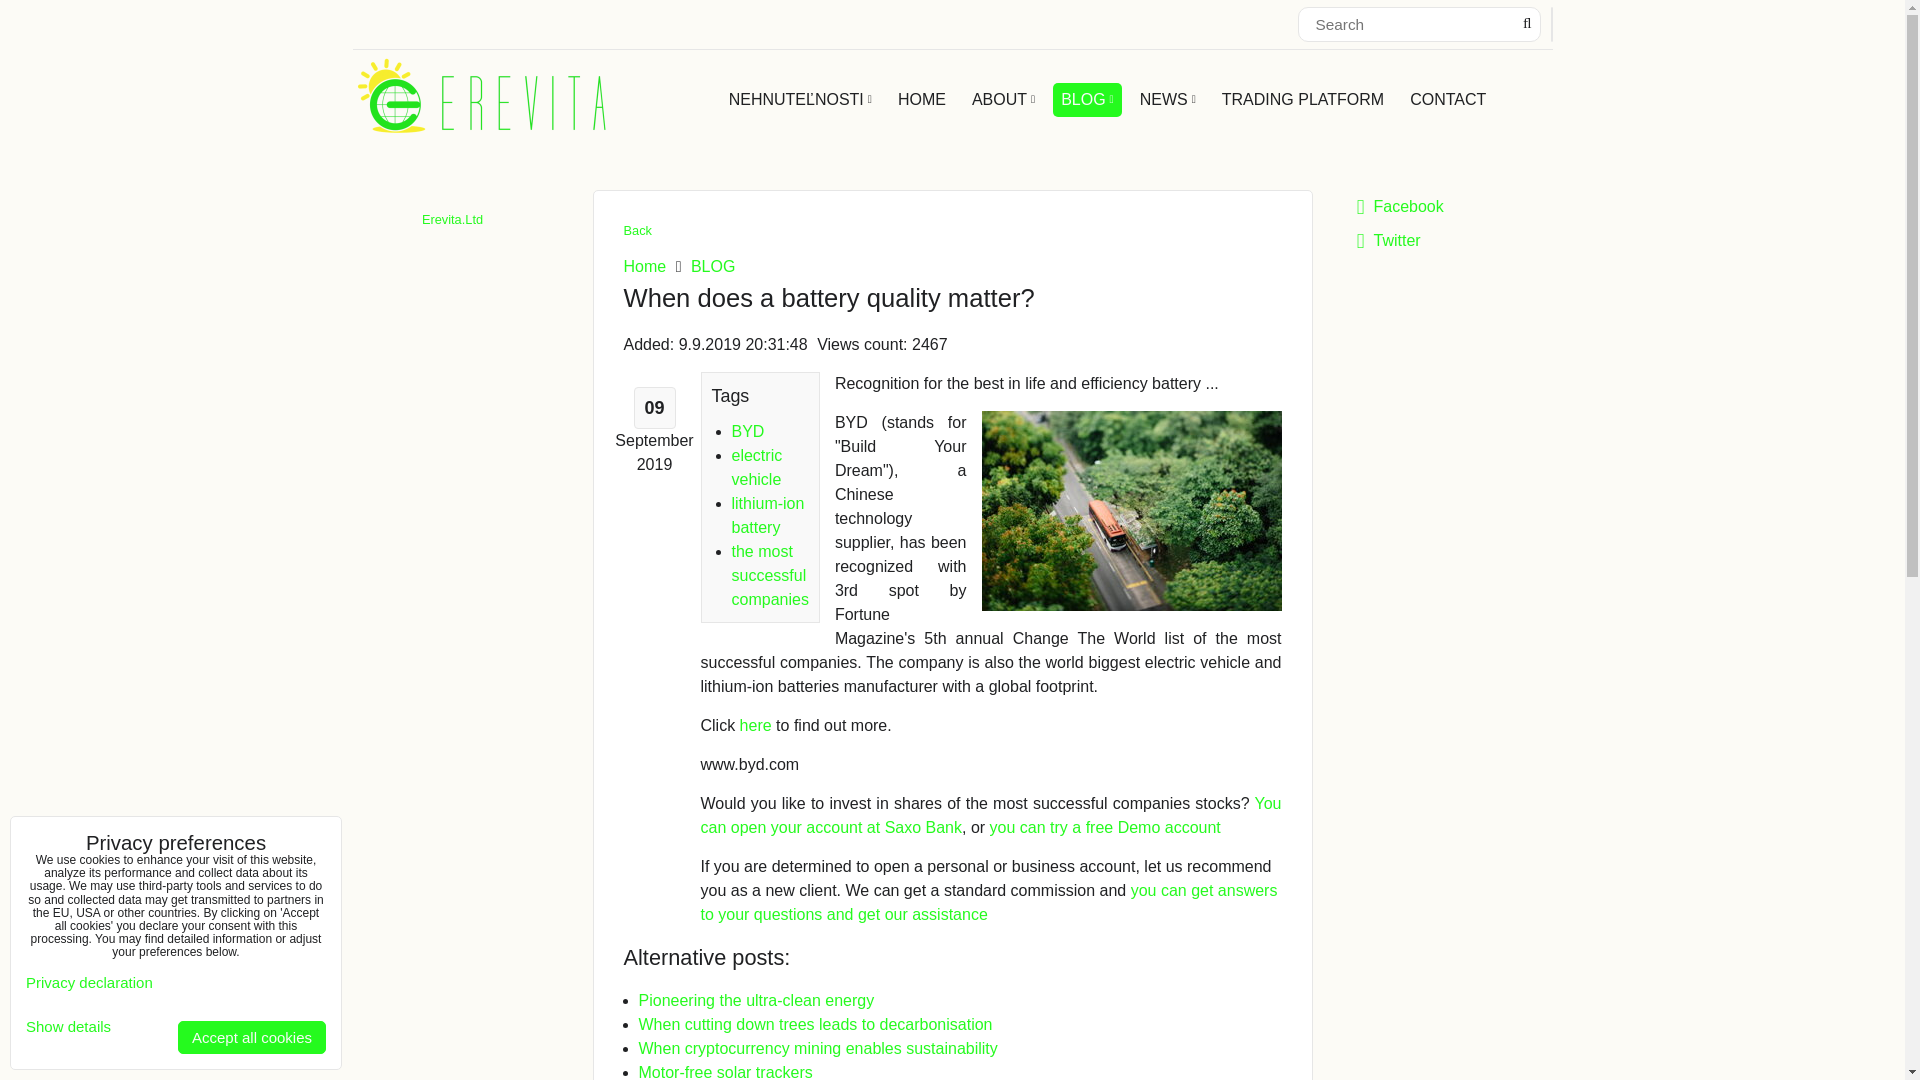 This screenshot has height=1080, width=1920. I want to click on the most successful companies, so click(770, 574).